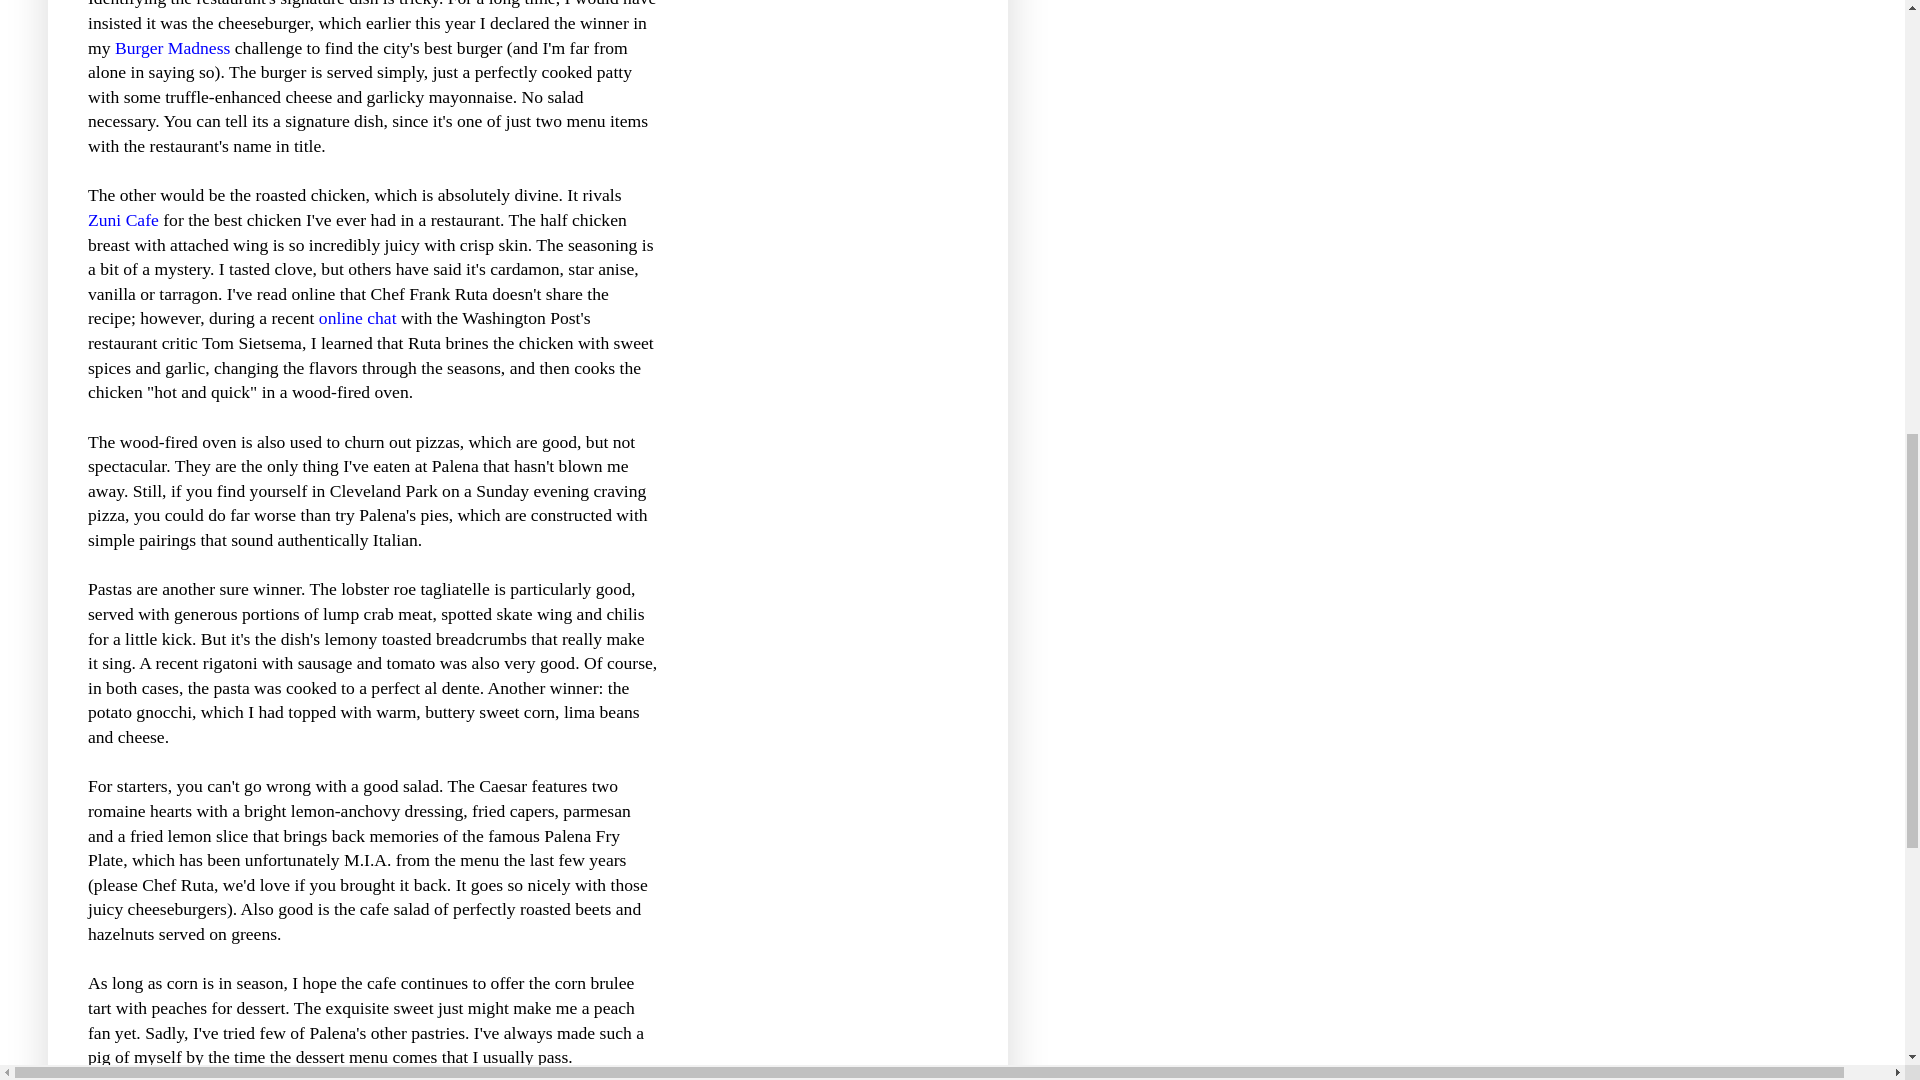  Describe the element at coordinates (172, 48) in the screenshot. I see `Burger Madness` at that location.